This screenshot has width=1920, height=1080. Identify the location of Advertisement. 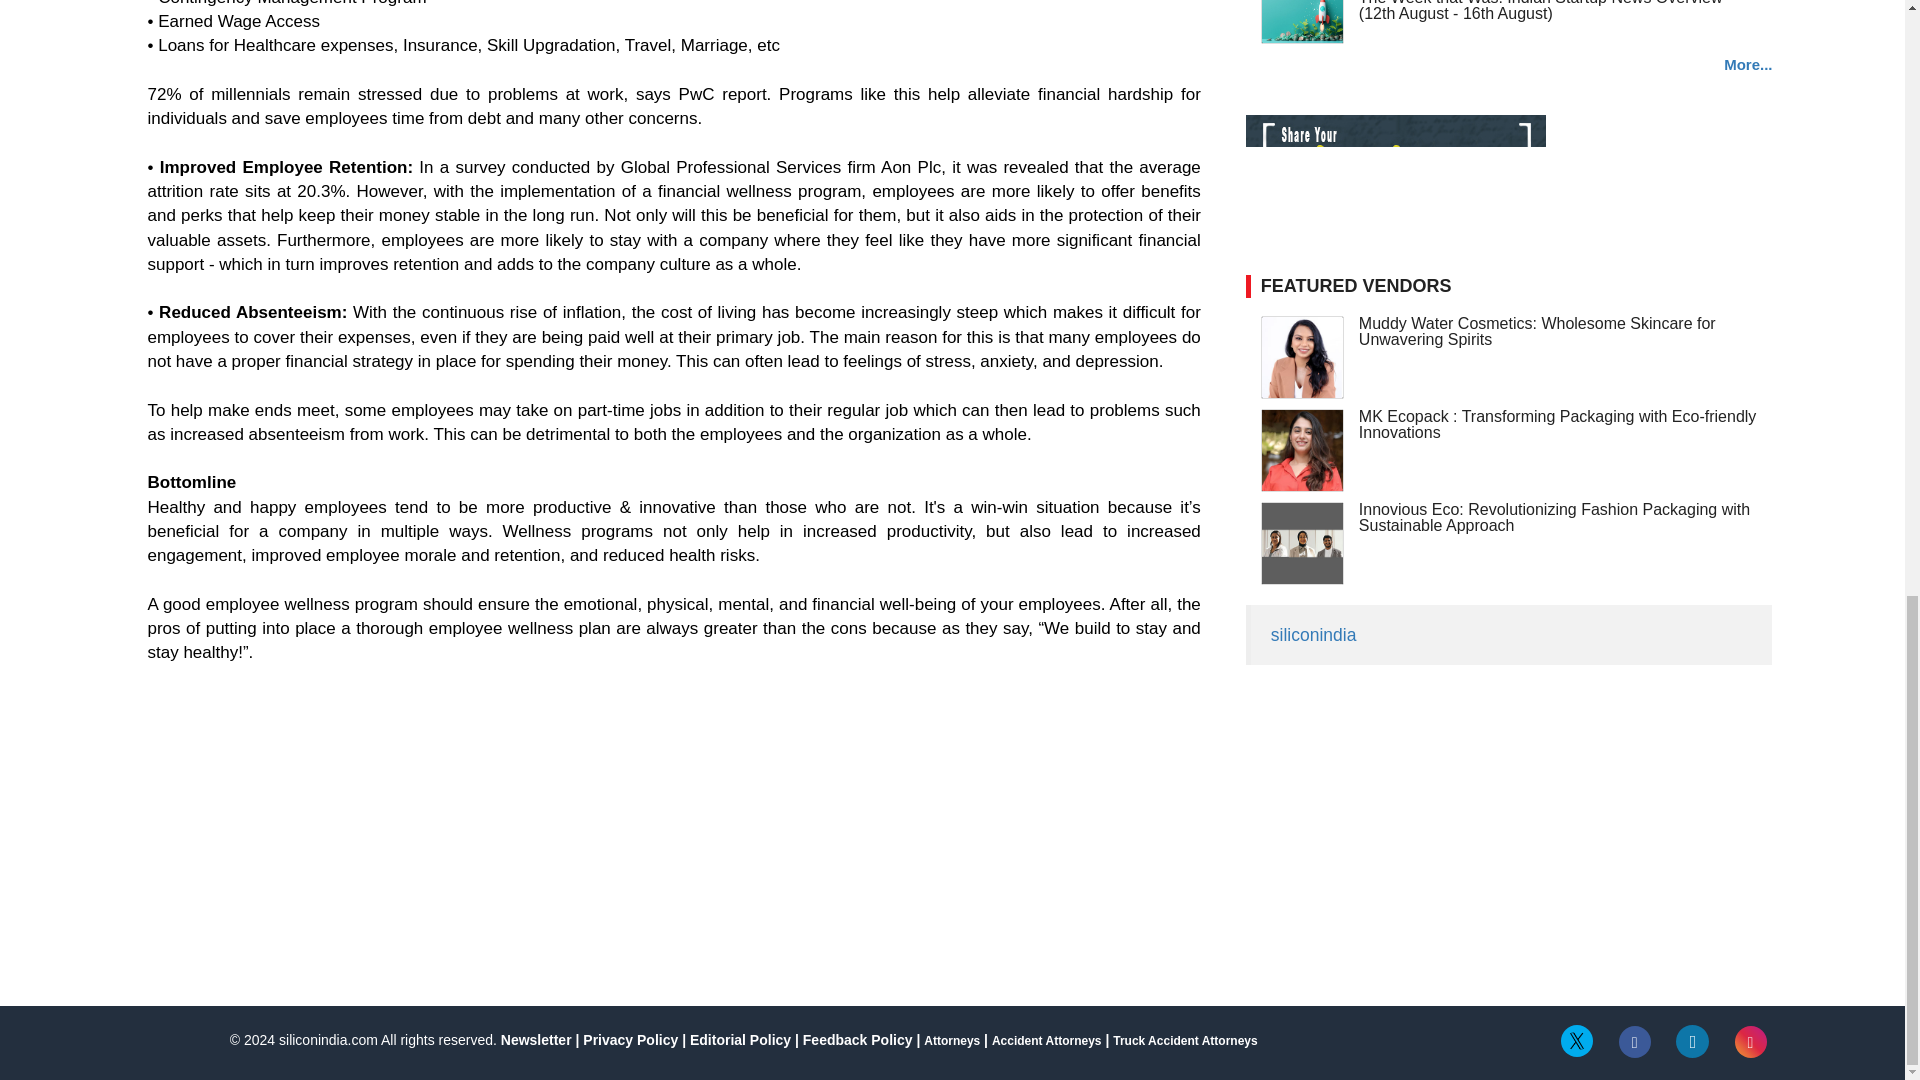
(1036, 850).